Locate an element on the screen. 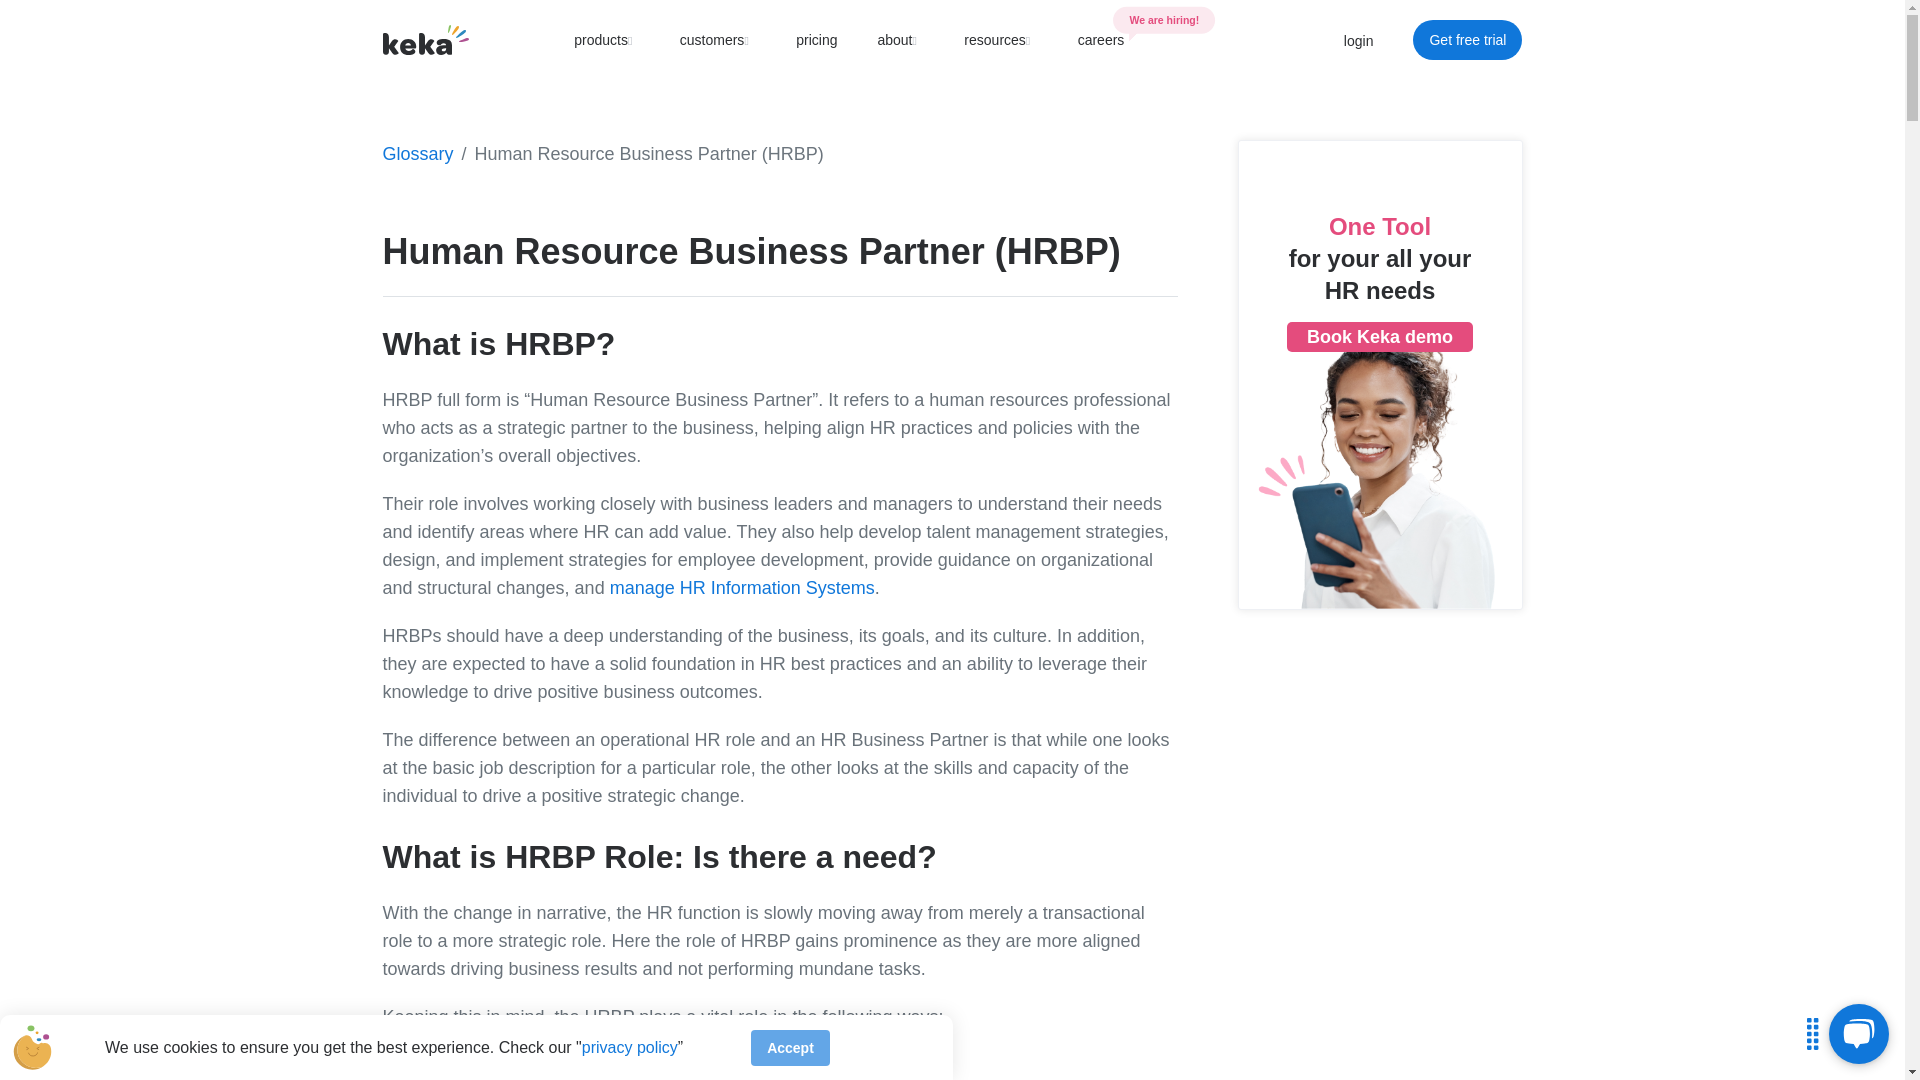 This screenshot has height=1080, width=1920. about is located at coordinates (1000, 40).